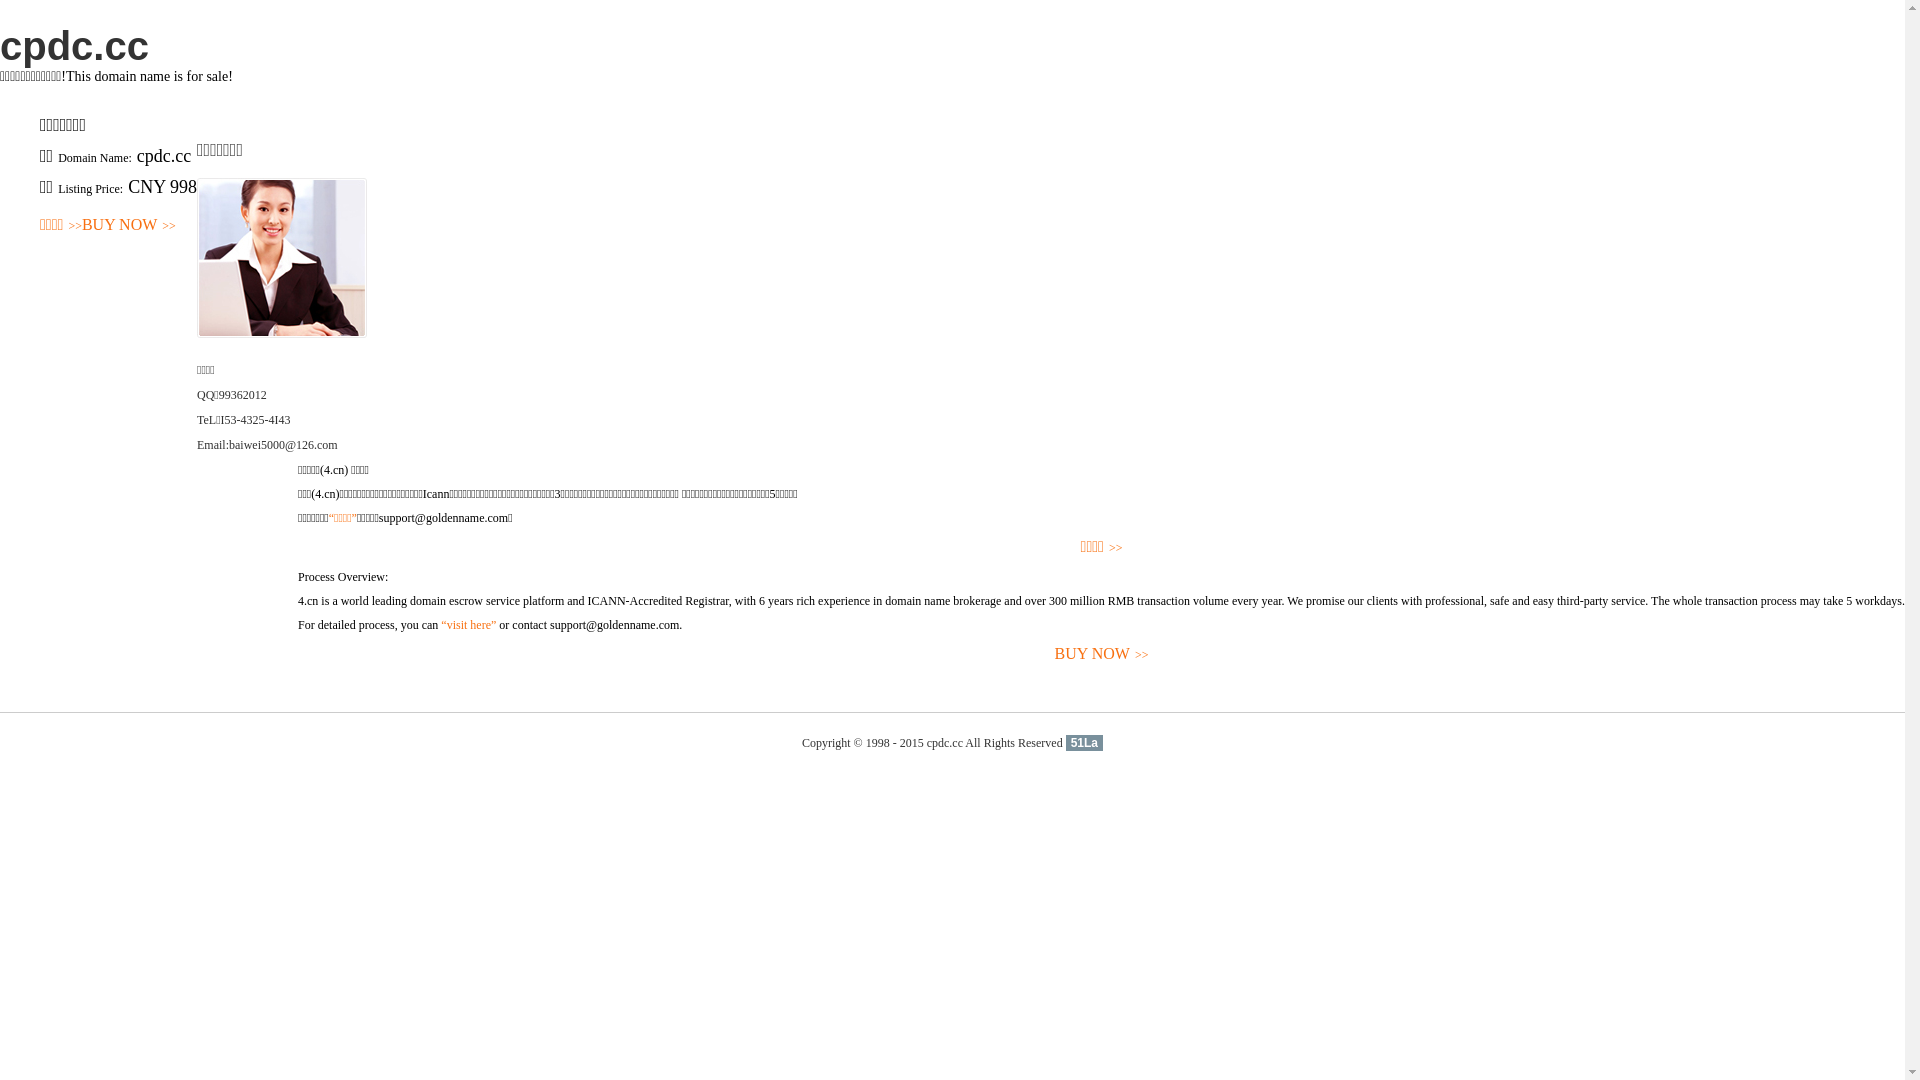 The height and width of the screenshot is (1080, 1920). I want to click on BUY NOW>>, so click(1102, 654).